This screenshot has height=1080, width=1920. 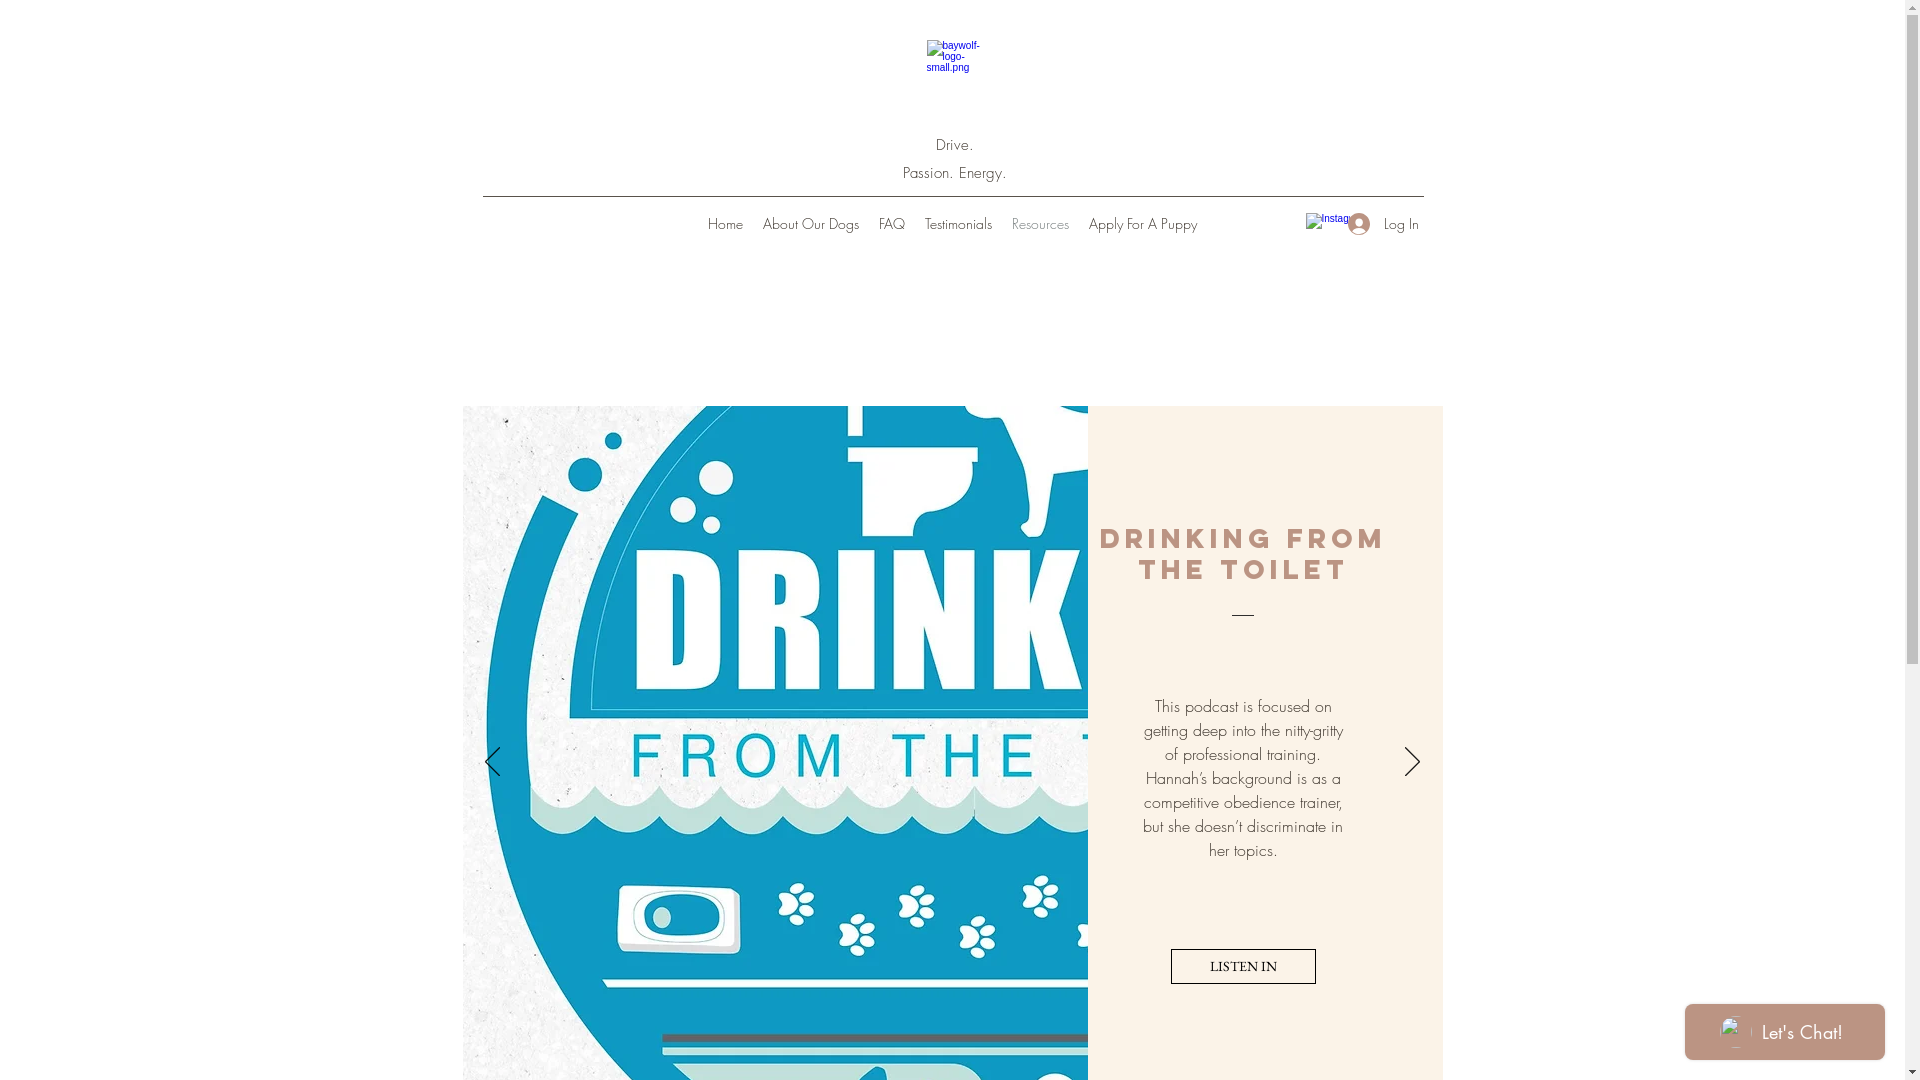 I want to click on Apply For A Puppy, so click(x=1143, y=224).